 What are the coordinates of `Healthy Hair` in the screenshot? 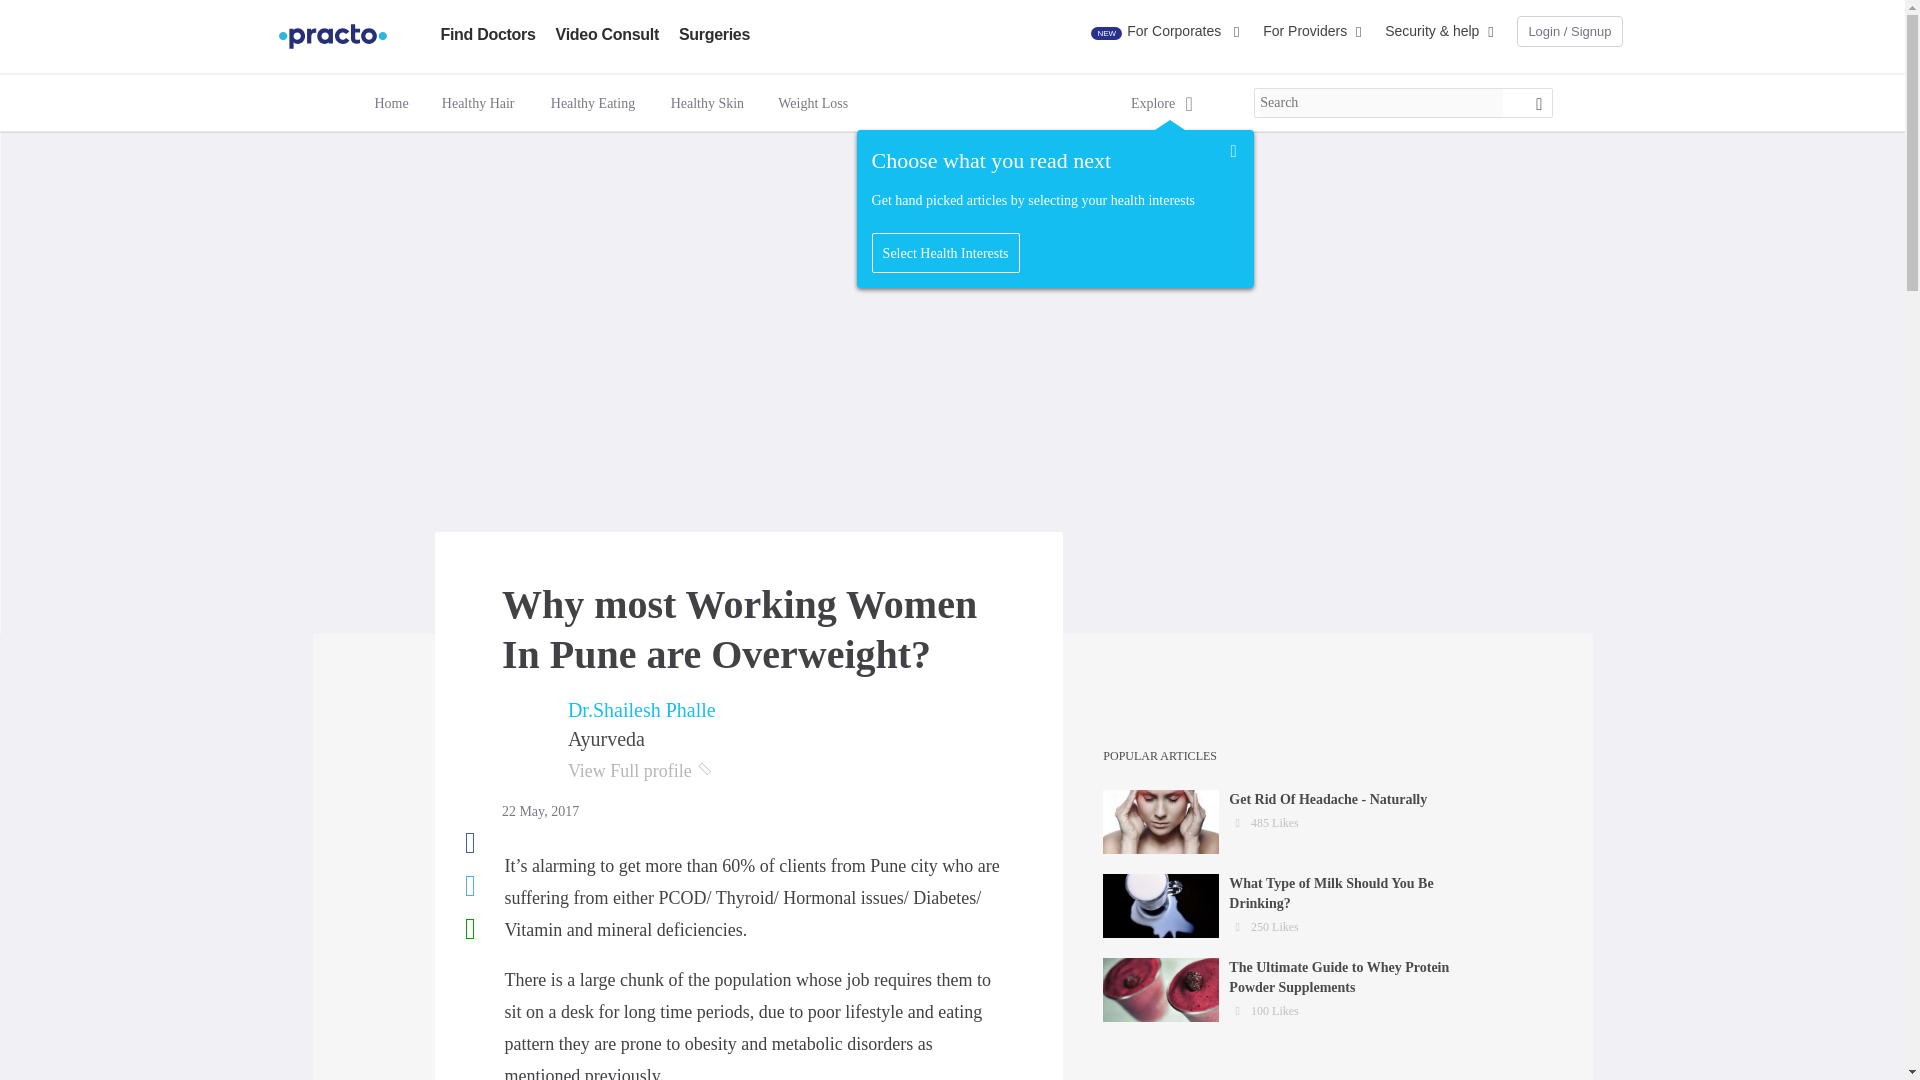 It's located at (478, 104).